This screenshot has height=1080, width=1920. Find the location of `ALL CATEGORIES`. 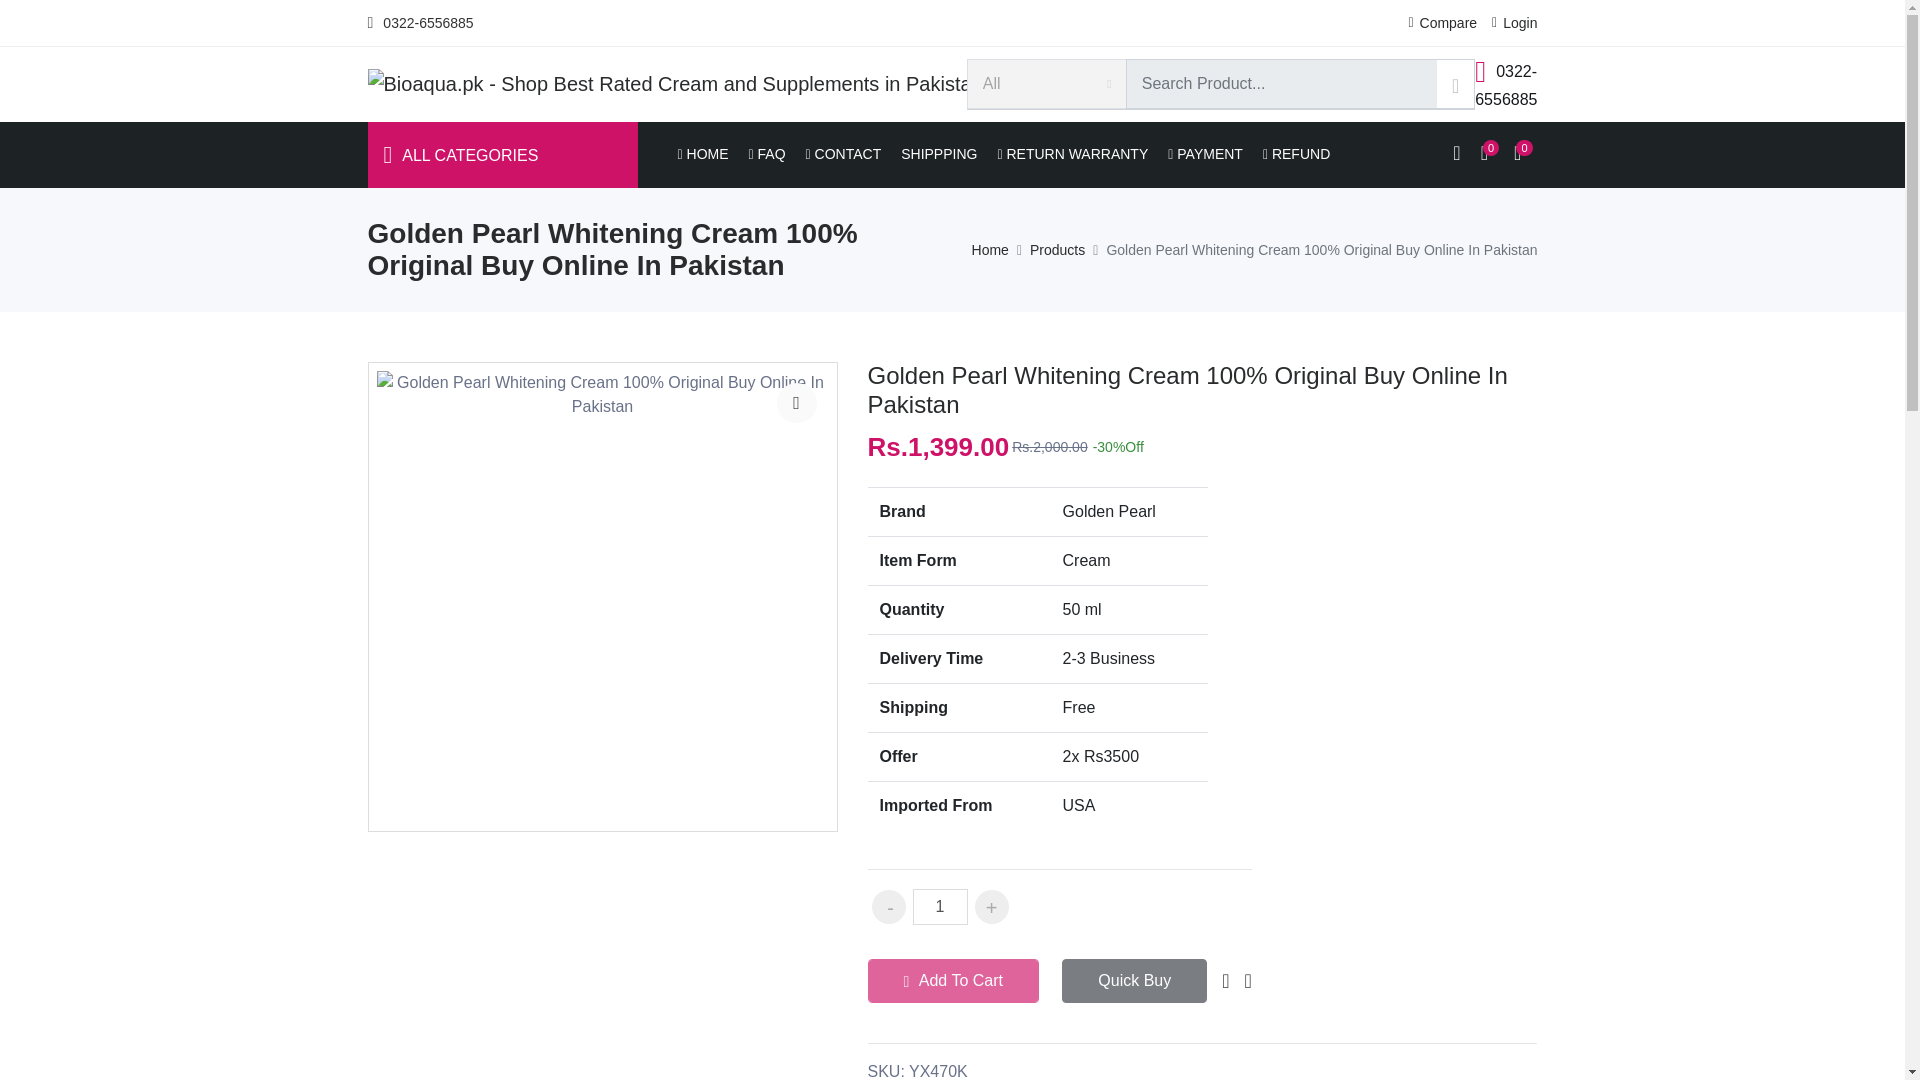

ALL CATEGORIES is located at coordinates (502, 156).